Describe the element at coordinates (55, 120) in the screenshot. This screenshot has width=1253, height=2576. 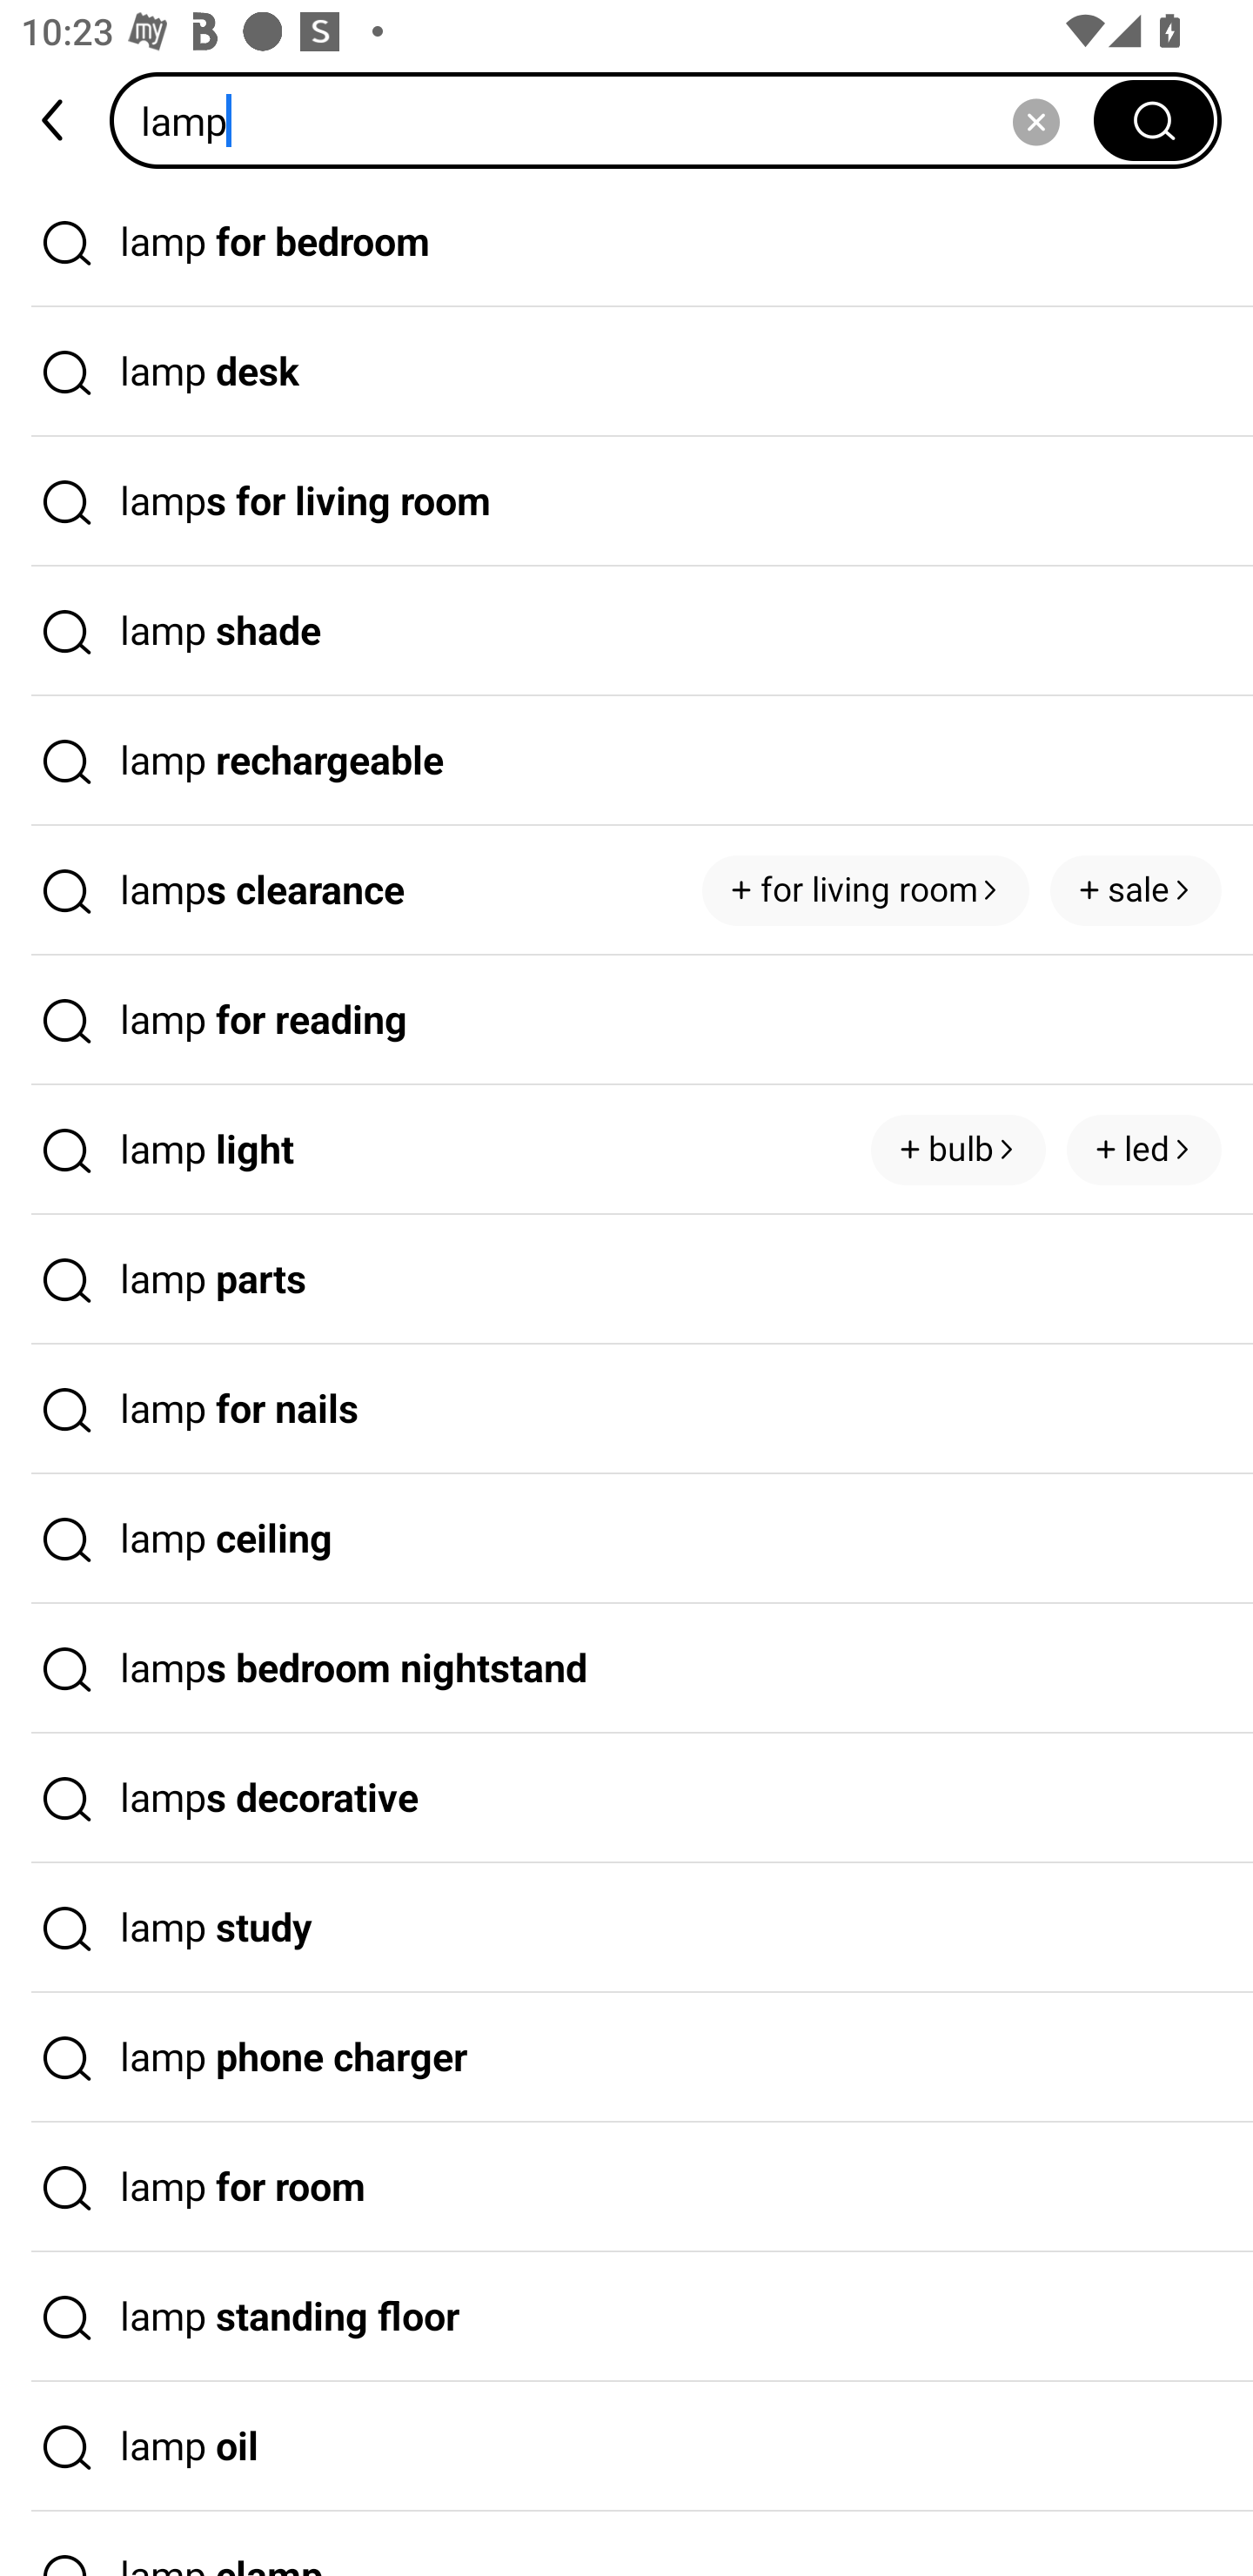
I see `back` at that location.